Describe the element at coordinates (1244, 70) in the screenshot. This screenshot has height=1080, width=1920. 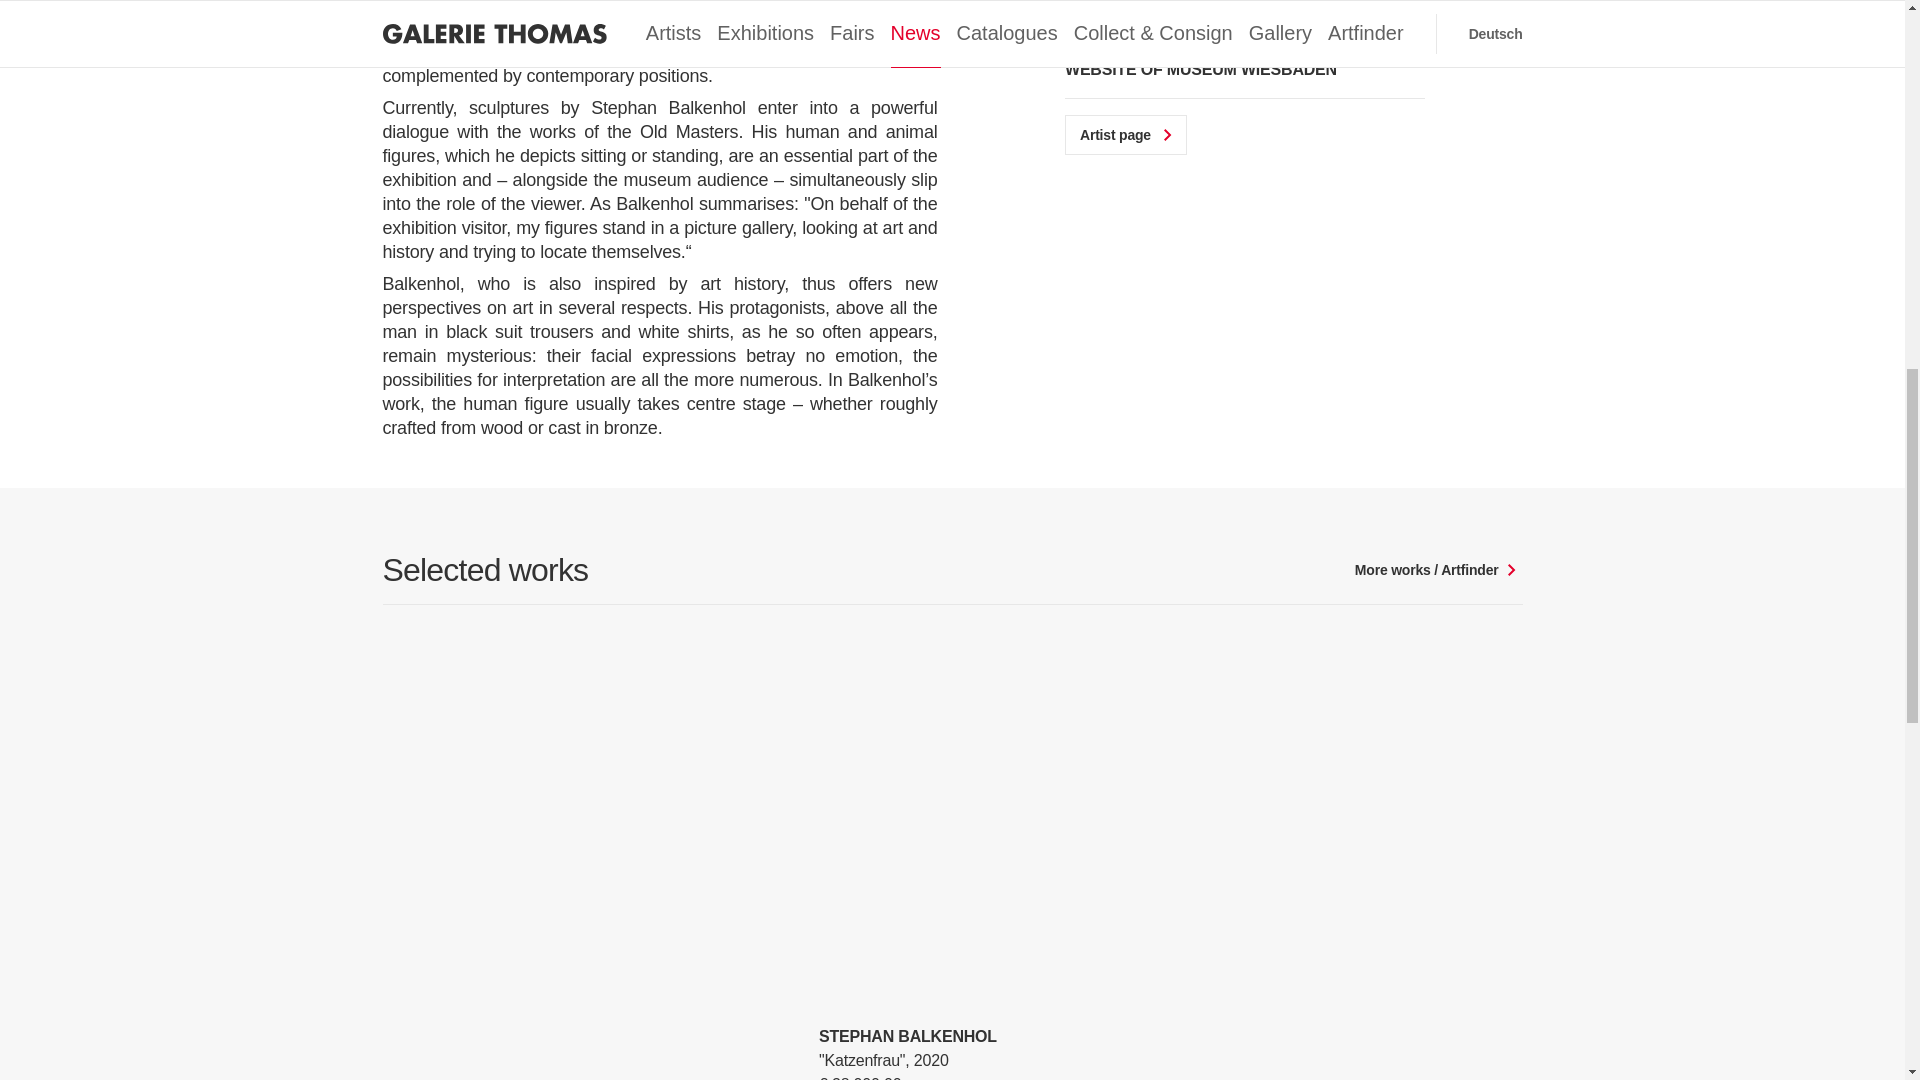
I see `WEBSITE OF MUSEUM WIESBADEN` at that location.